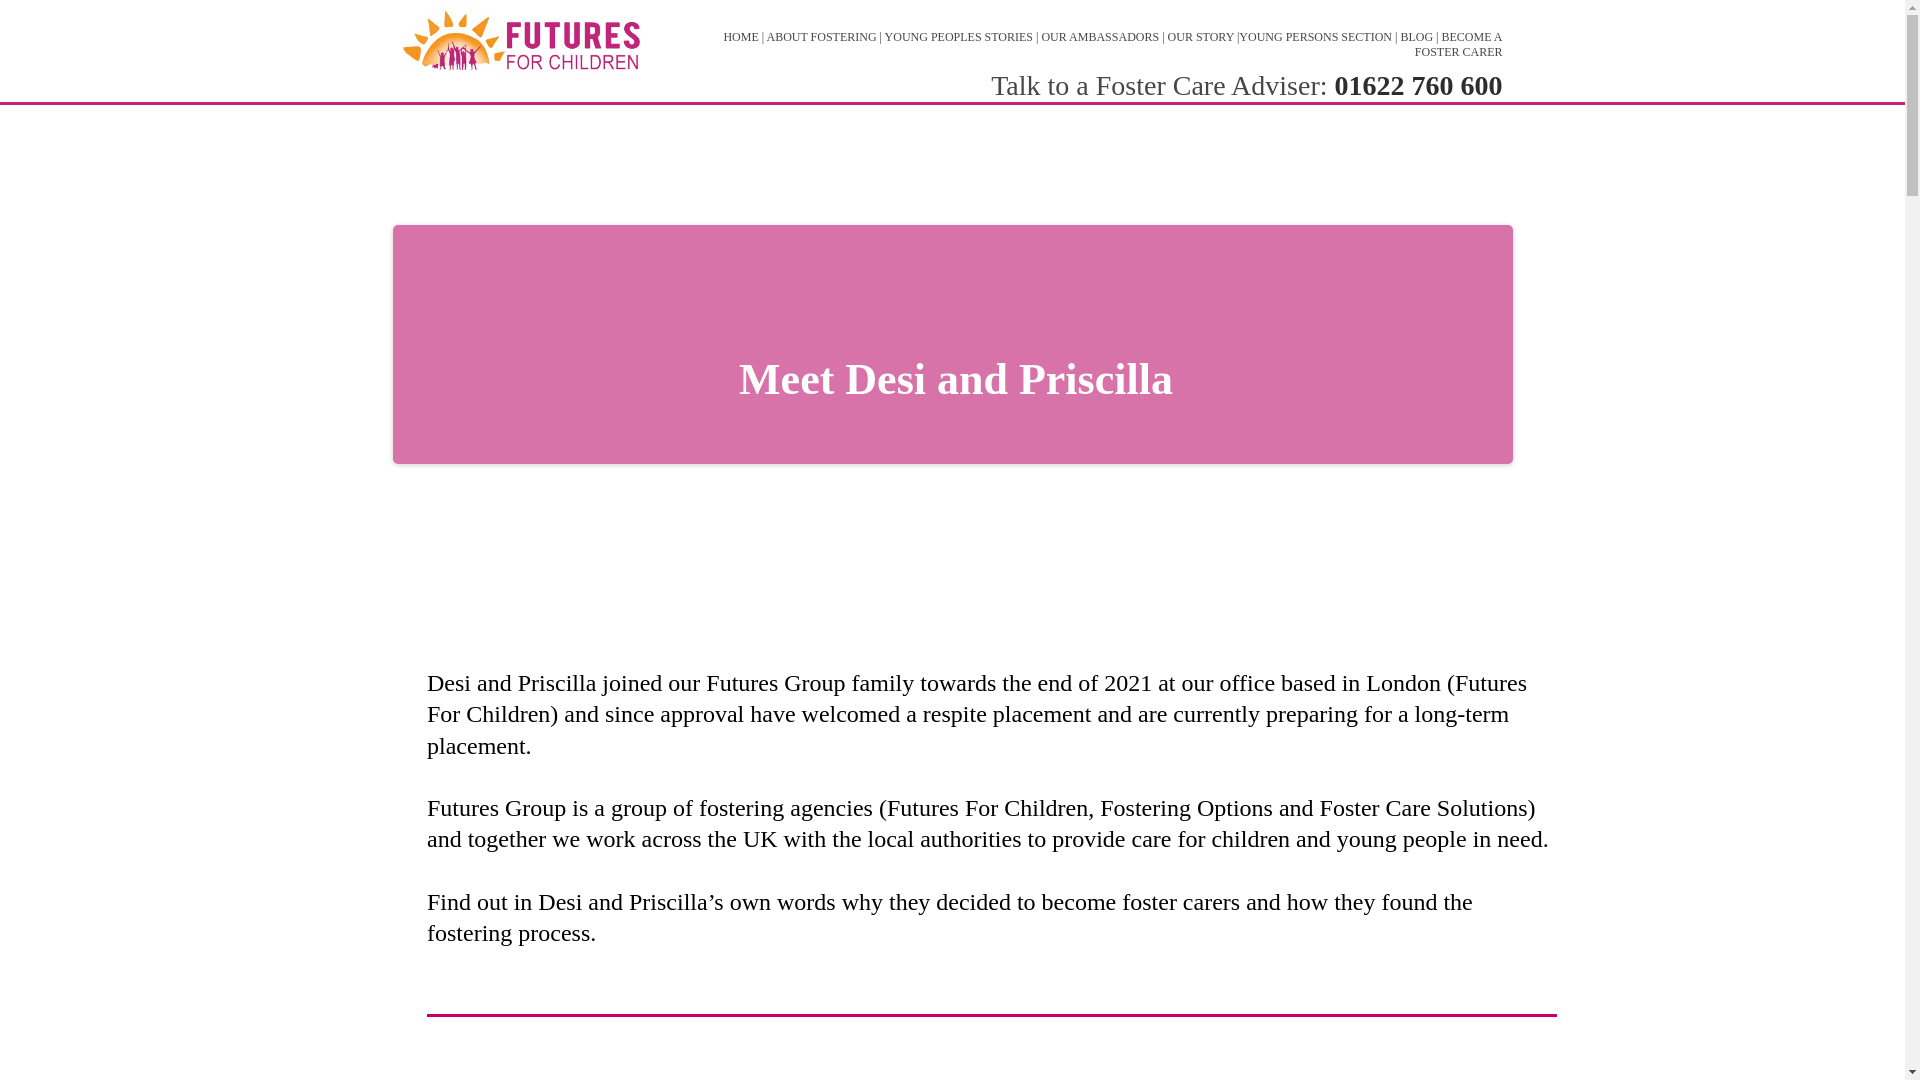 This screenshot has height=1080, width=1920. What do you see at coordinates (1200, 37) in the screenshot?
I see `OUR STORY` at bounding box center [1200, 37].